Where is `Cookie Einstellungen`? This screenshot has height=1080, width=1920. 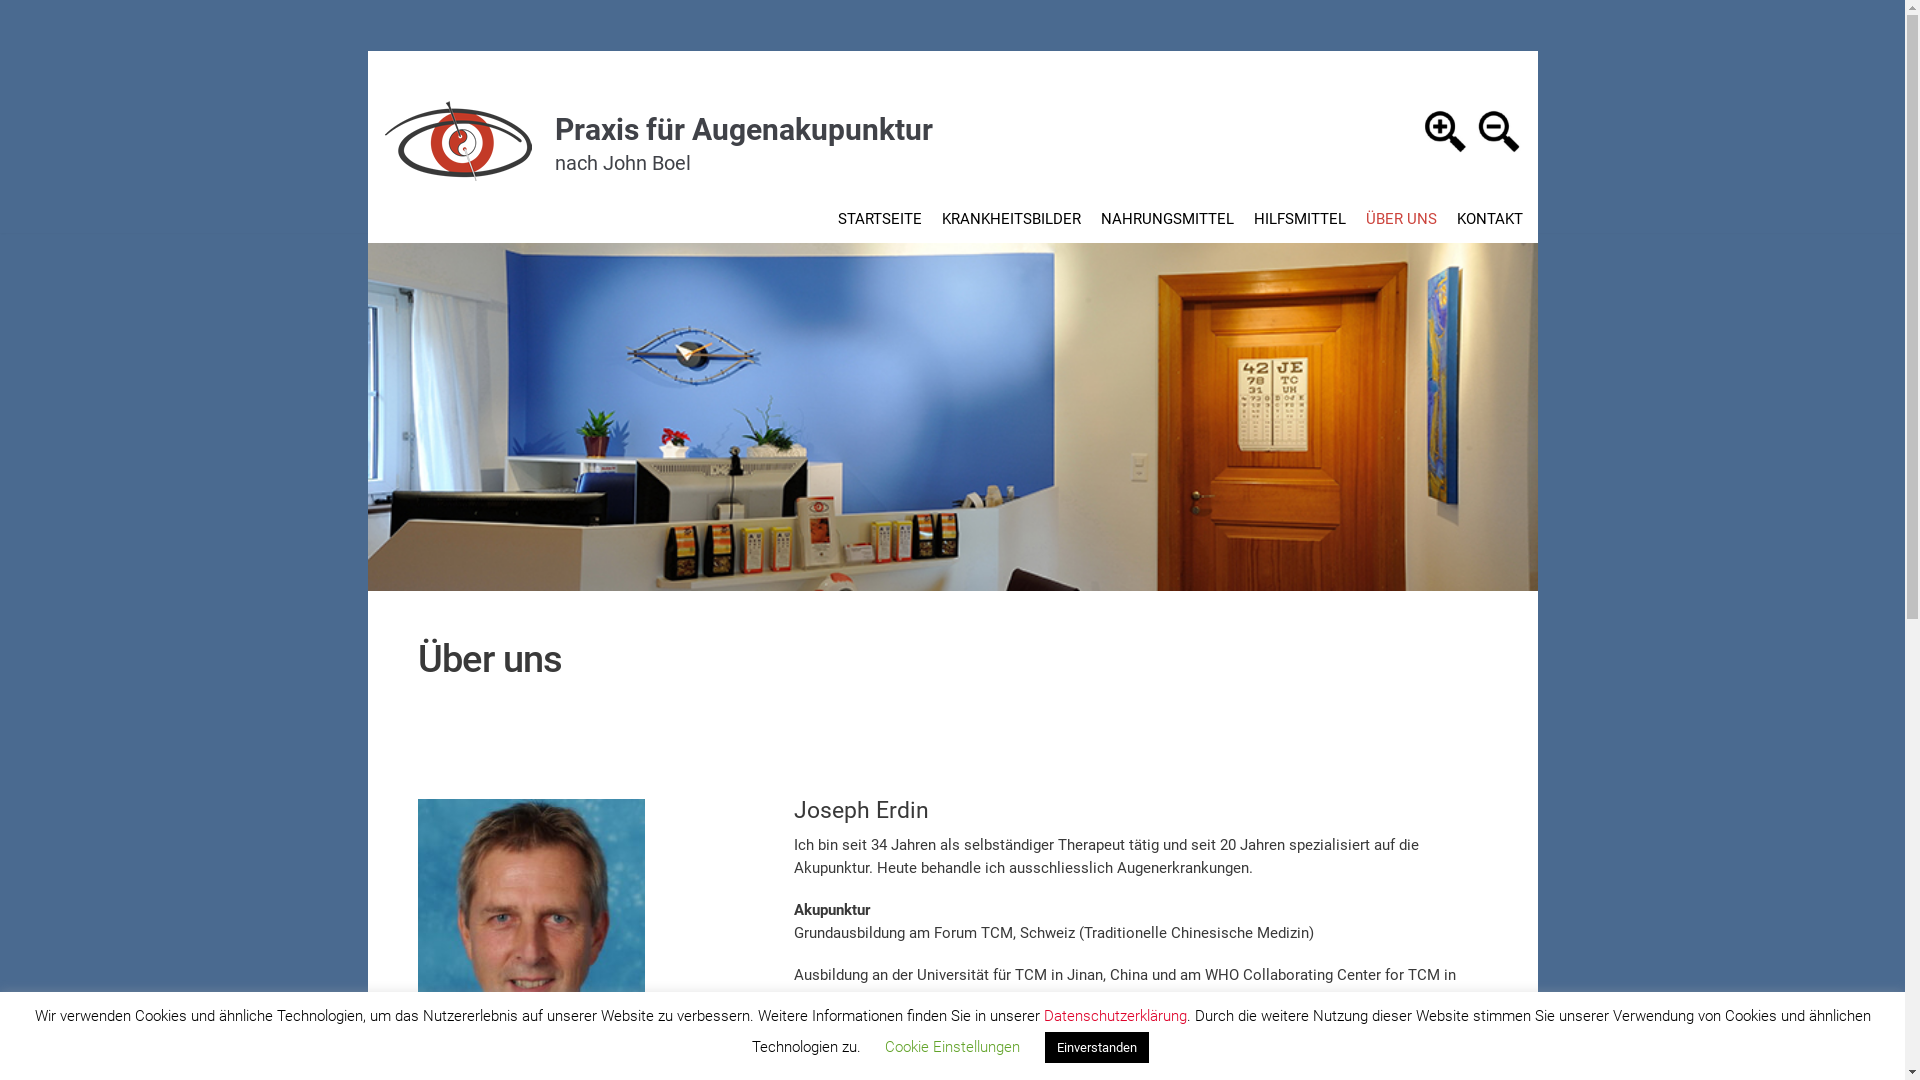 Cookie Einstellungen is located at coordinates (952, 1047).